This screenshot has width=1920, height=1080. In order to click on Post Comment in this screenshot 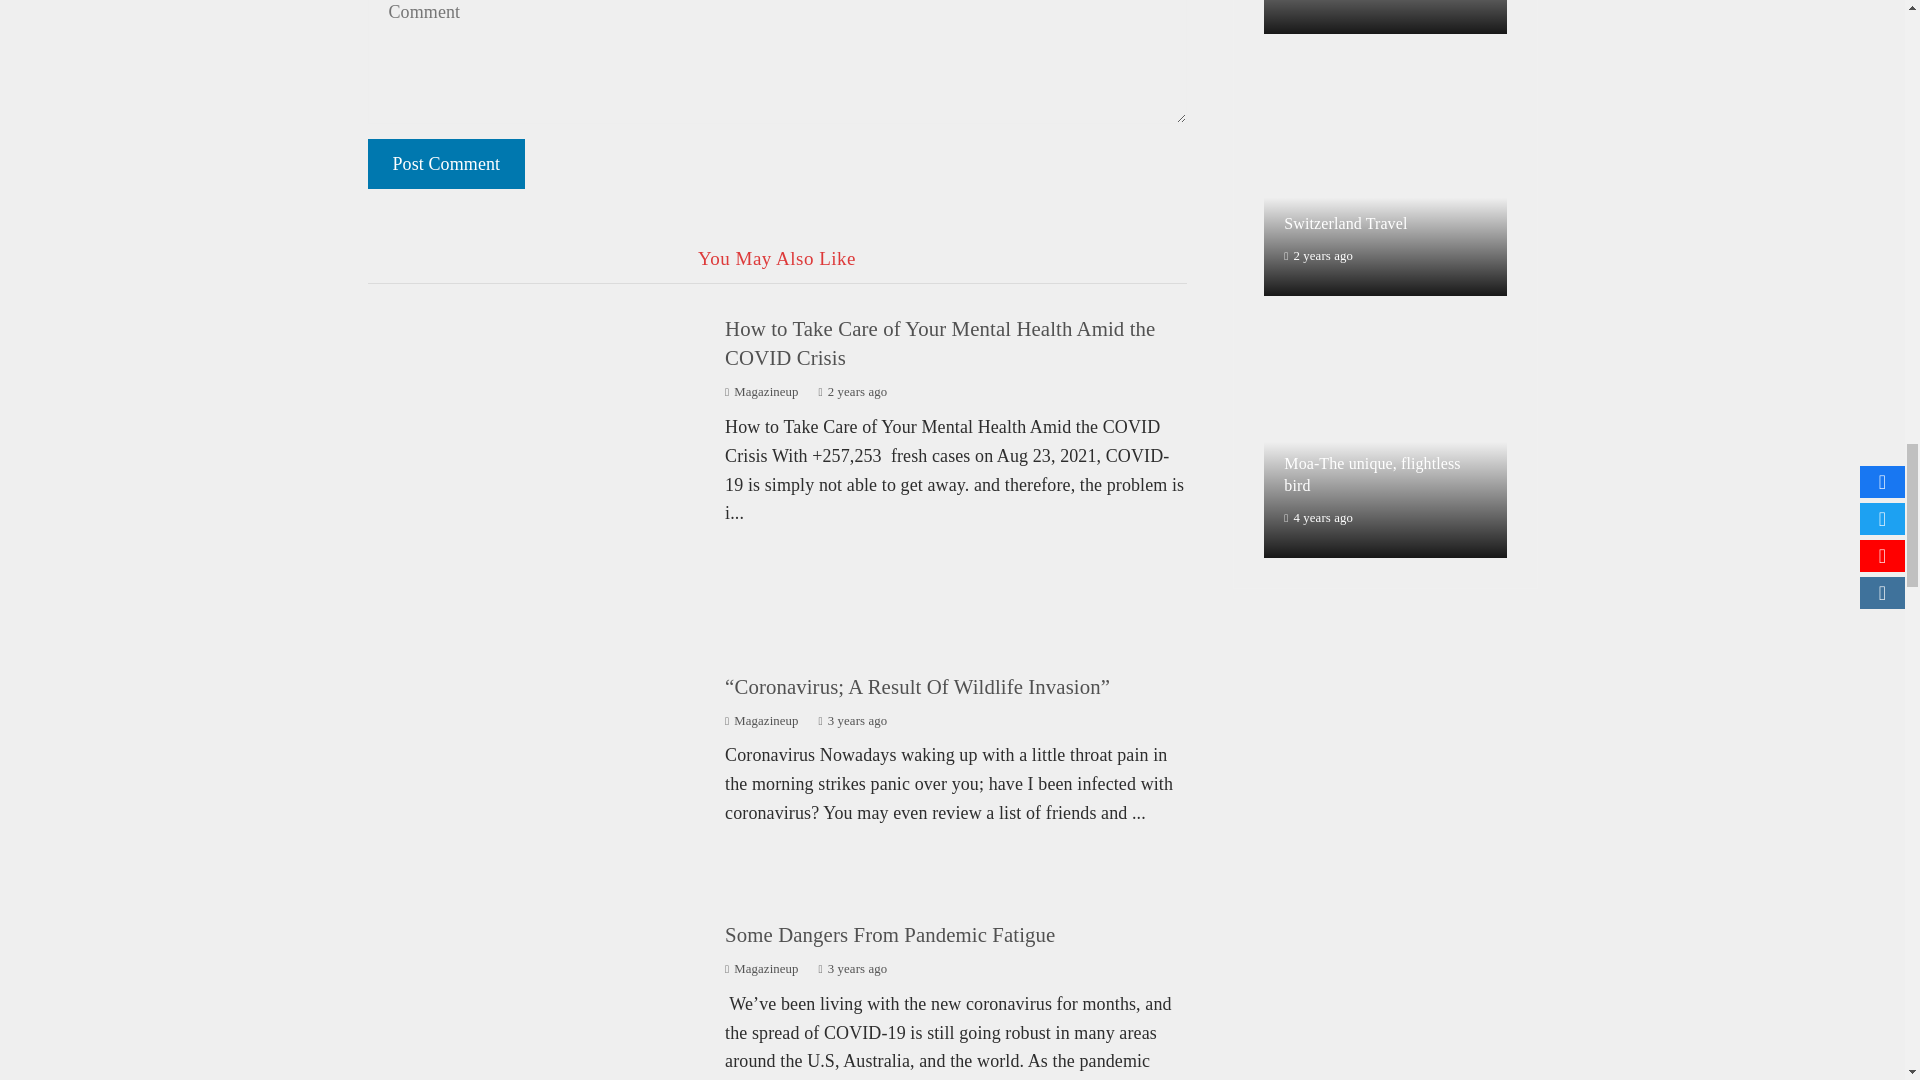, I will do `click(447, 164)`.